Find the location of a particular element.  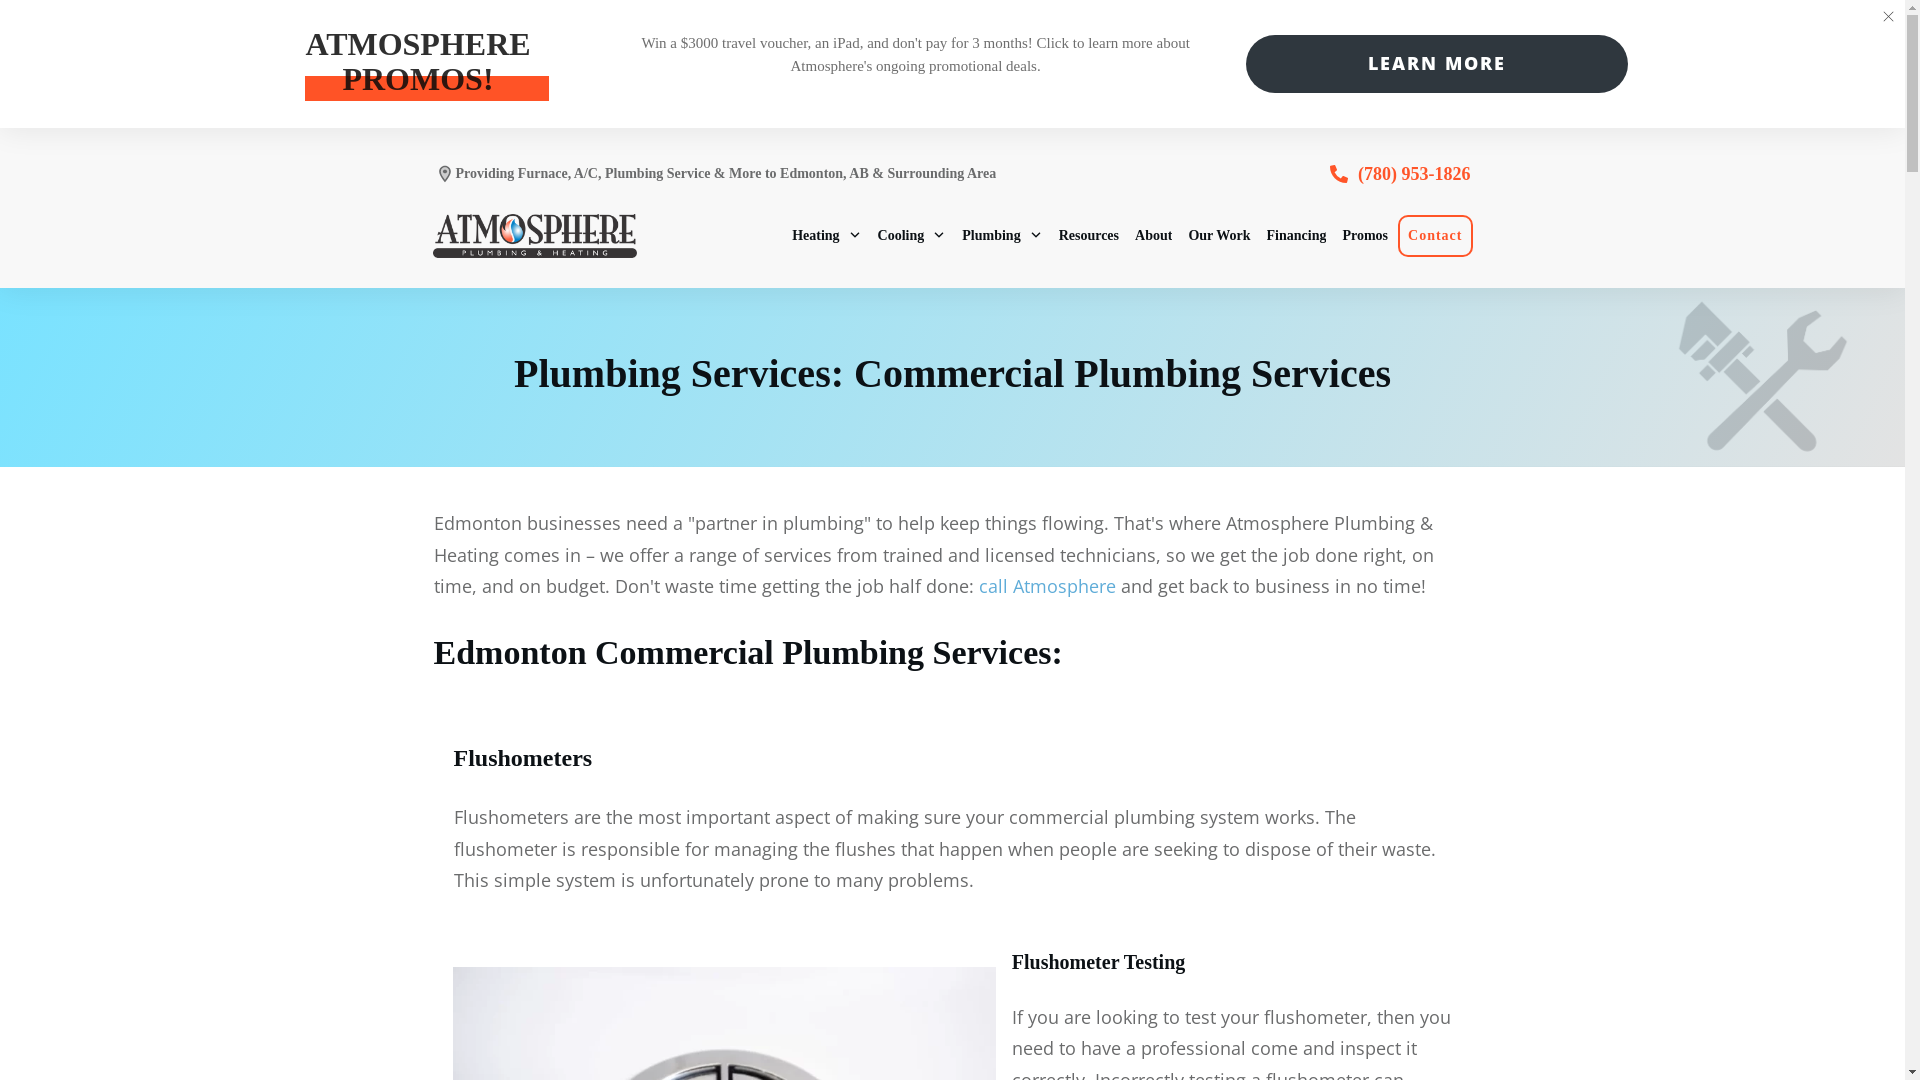

About is located at coordinates (1154, 235).